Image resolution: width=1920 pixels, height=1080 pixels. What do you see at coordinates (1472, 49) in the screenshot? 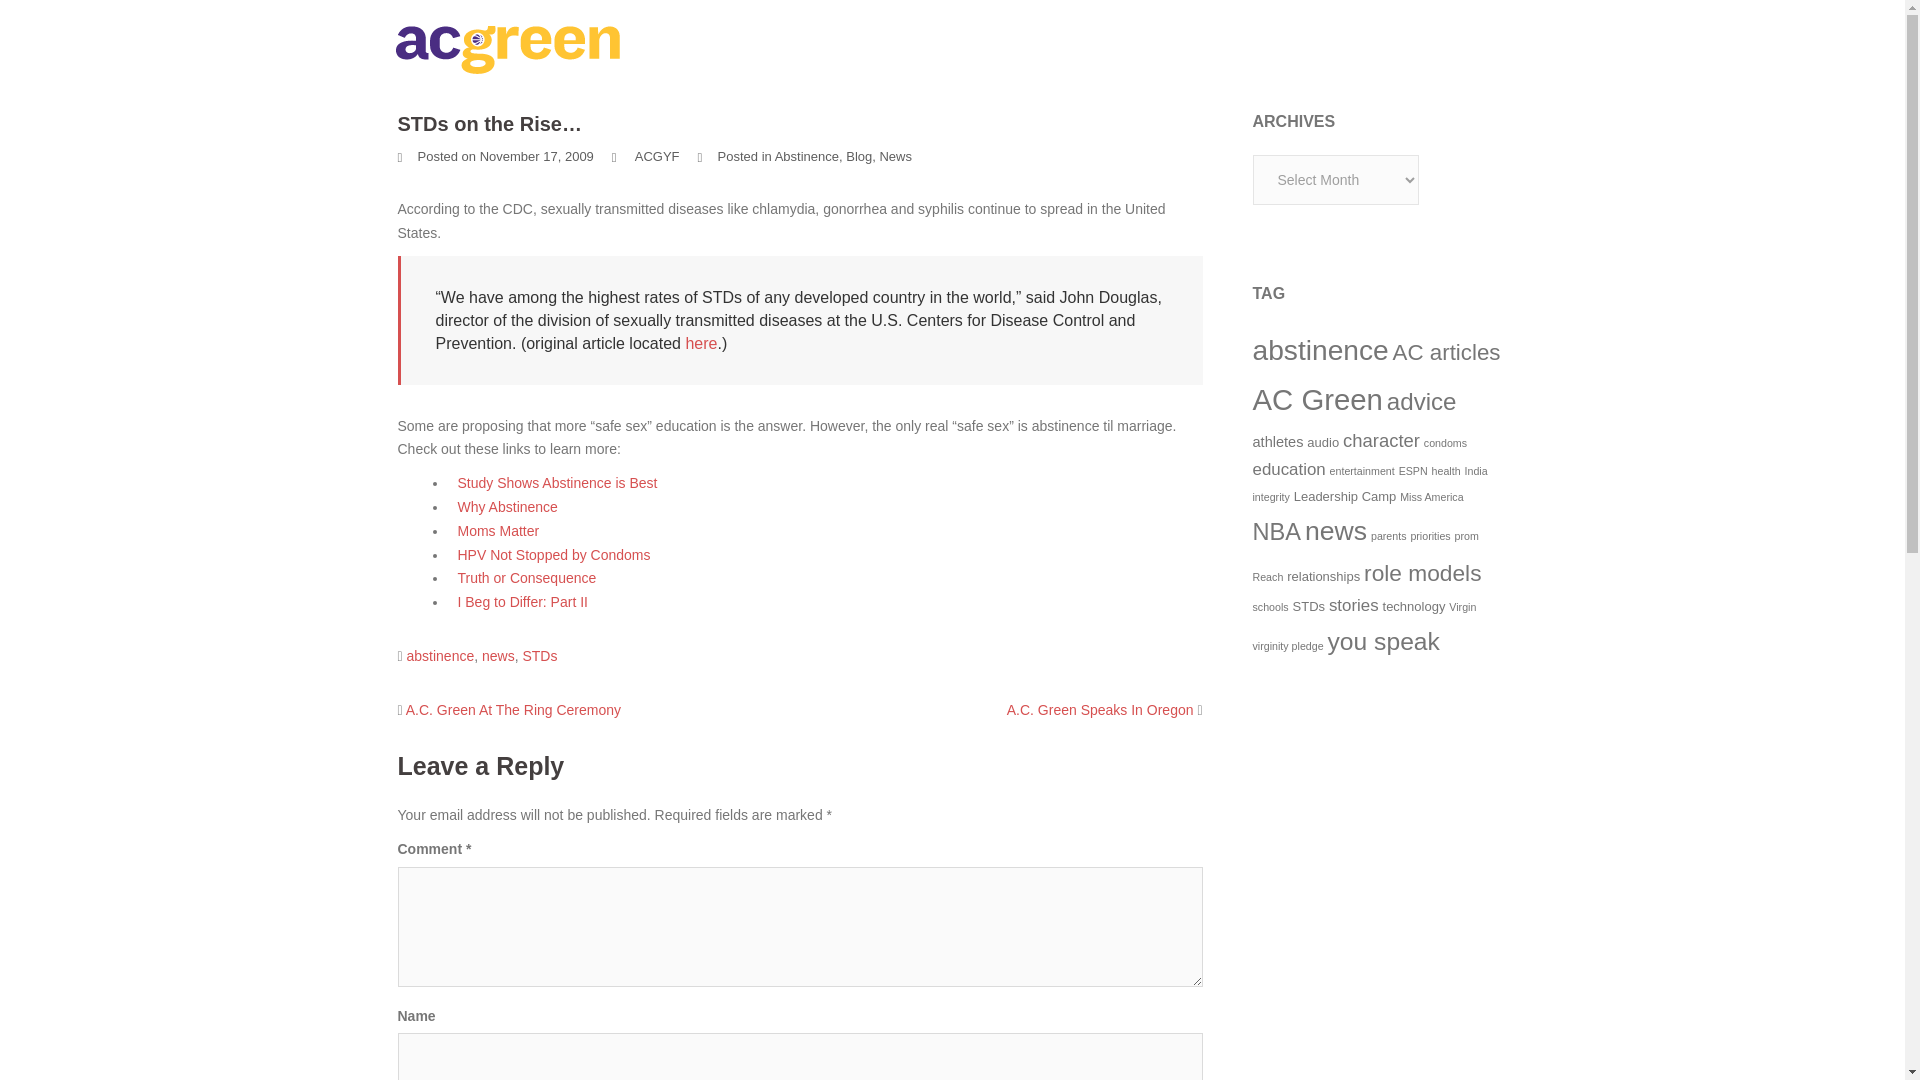
I see `Contact Us` at bounding box center [1472, 49].